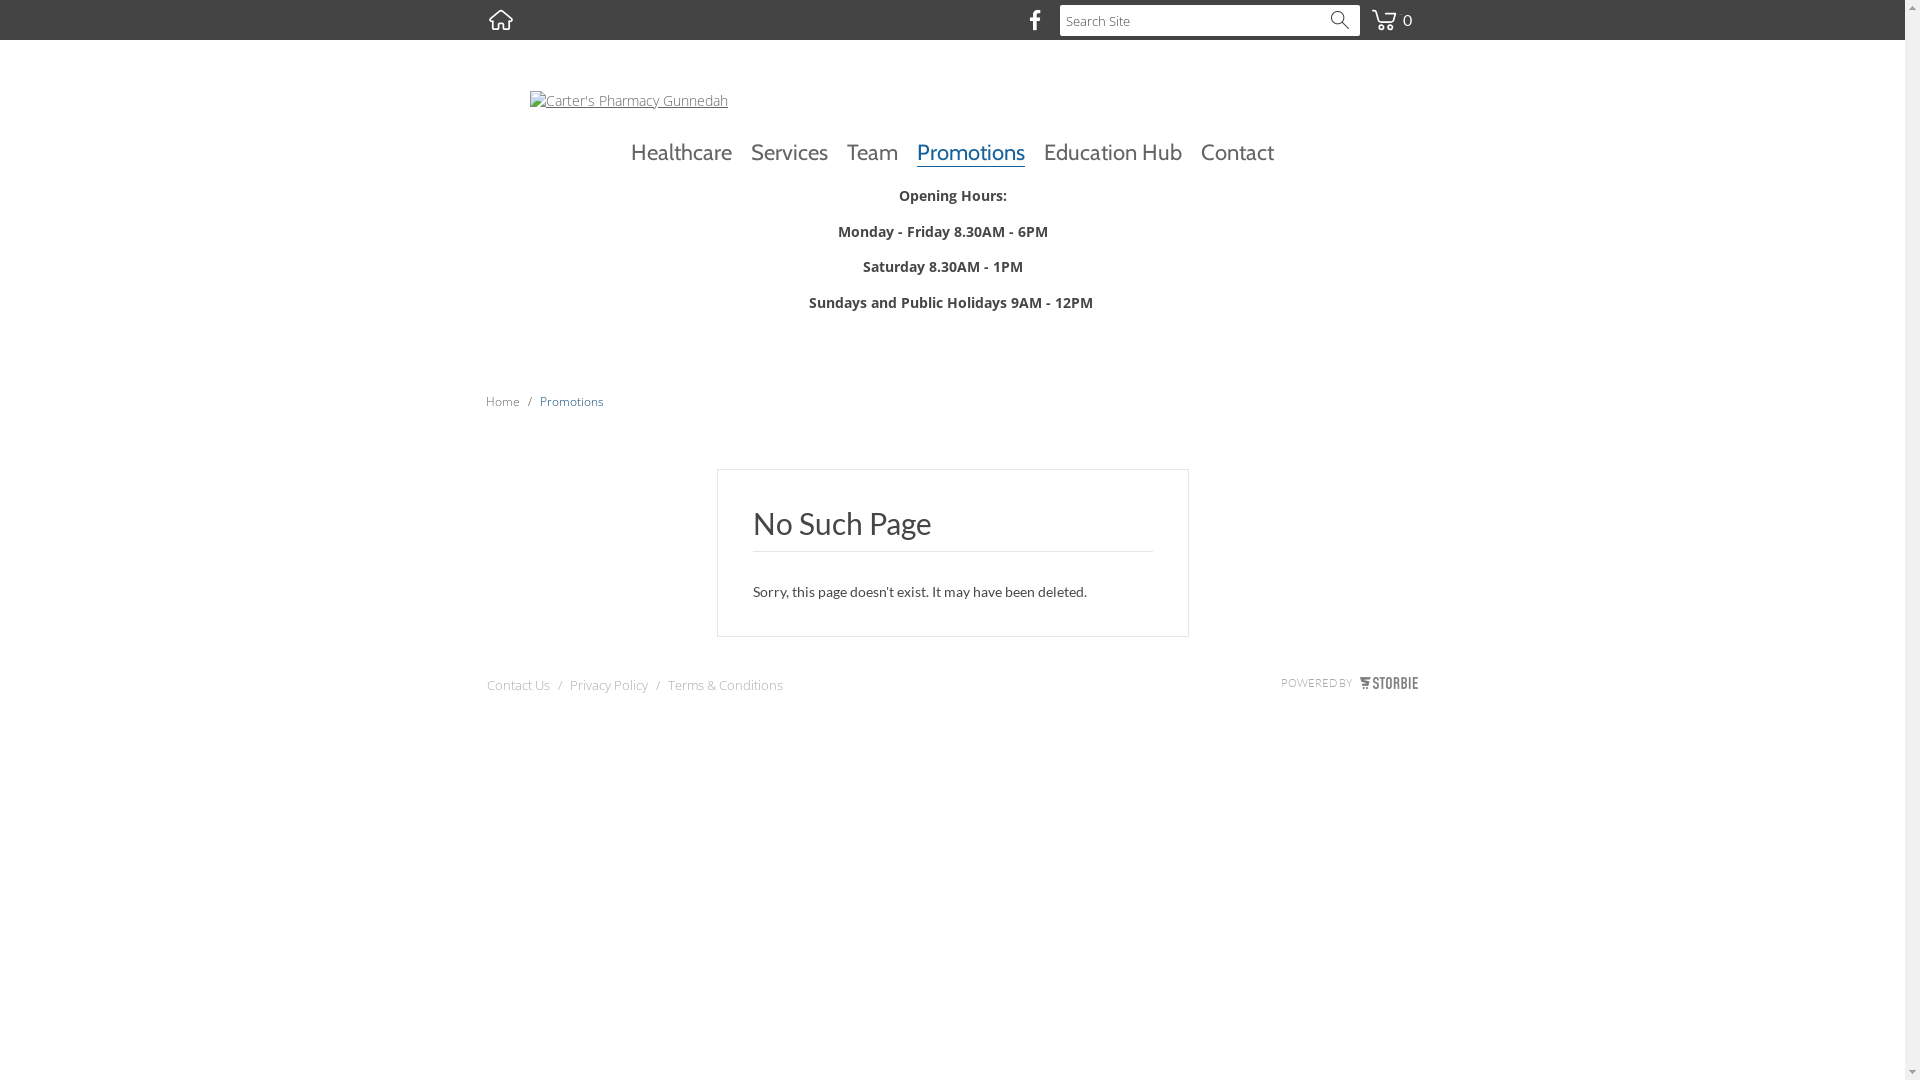 This screenshot has height=1080, width=1920. Describe the element at coordinates (1034, 20) in the screenshot. I see `Facebook` at that location.